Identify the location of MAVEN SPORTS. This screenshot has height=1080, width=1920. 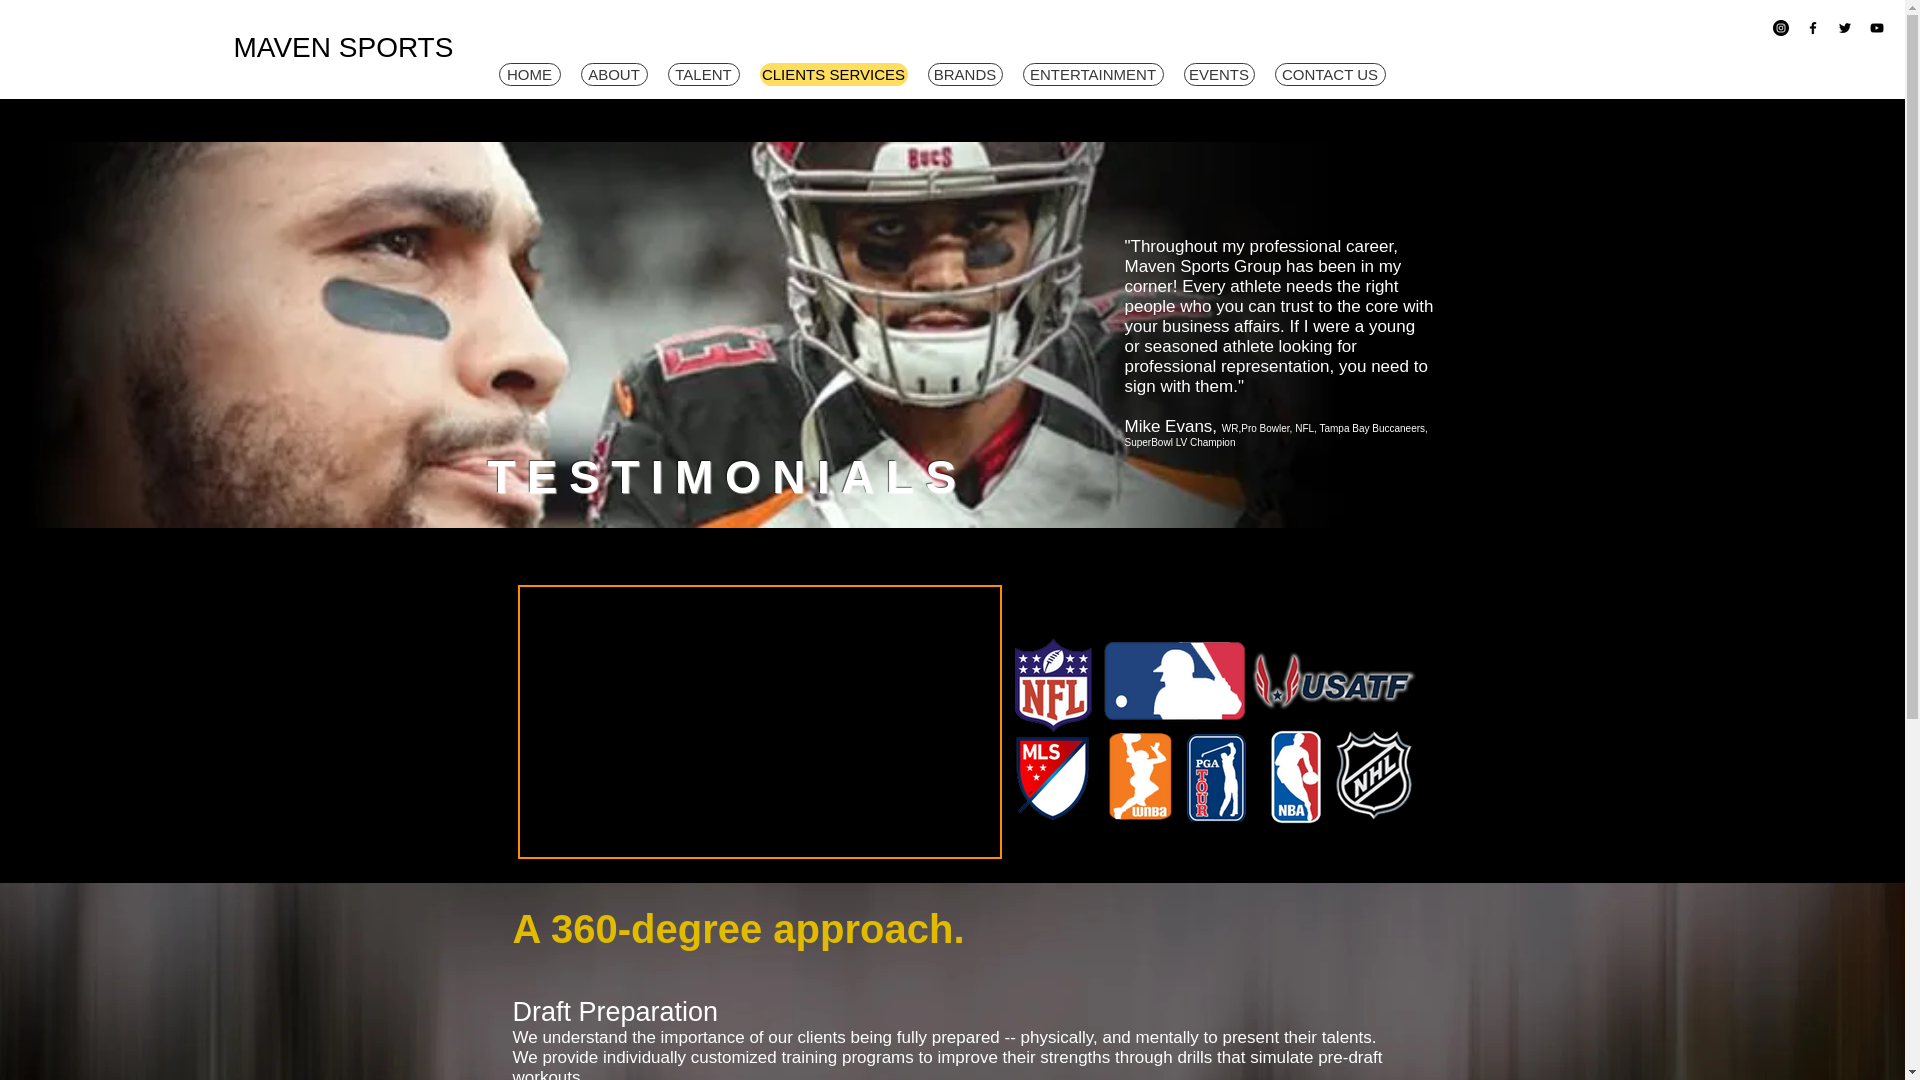
(345, 48).